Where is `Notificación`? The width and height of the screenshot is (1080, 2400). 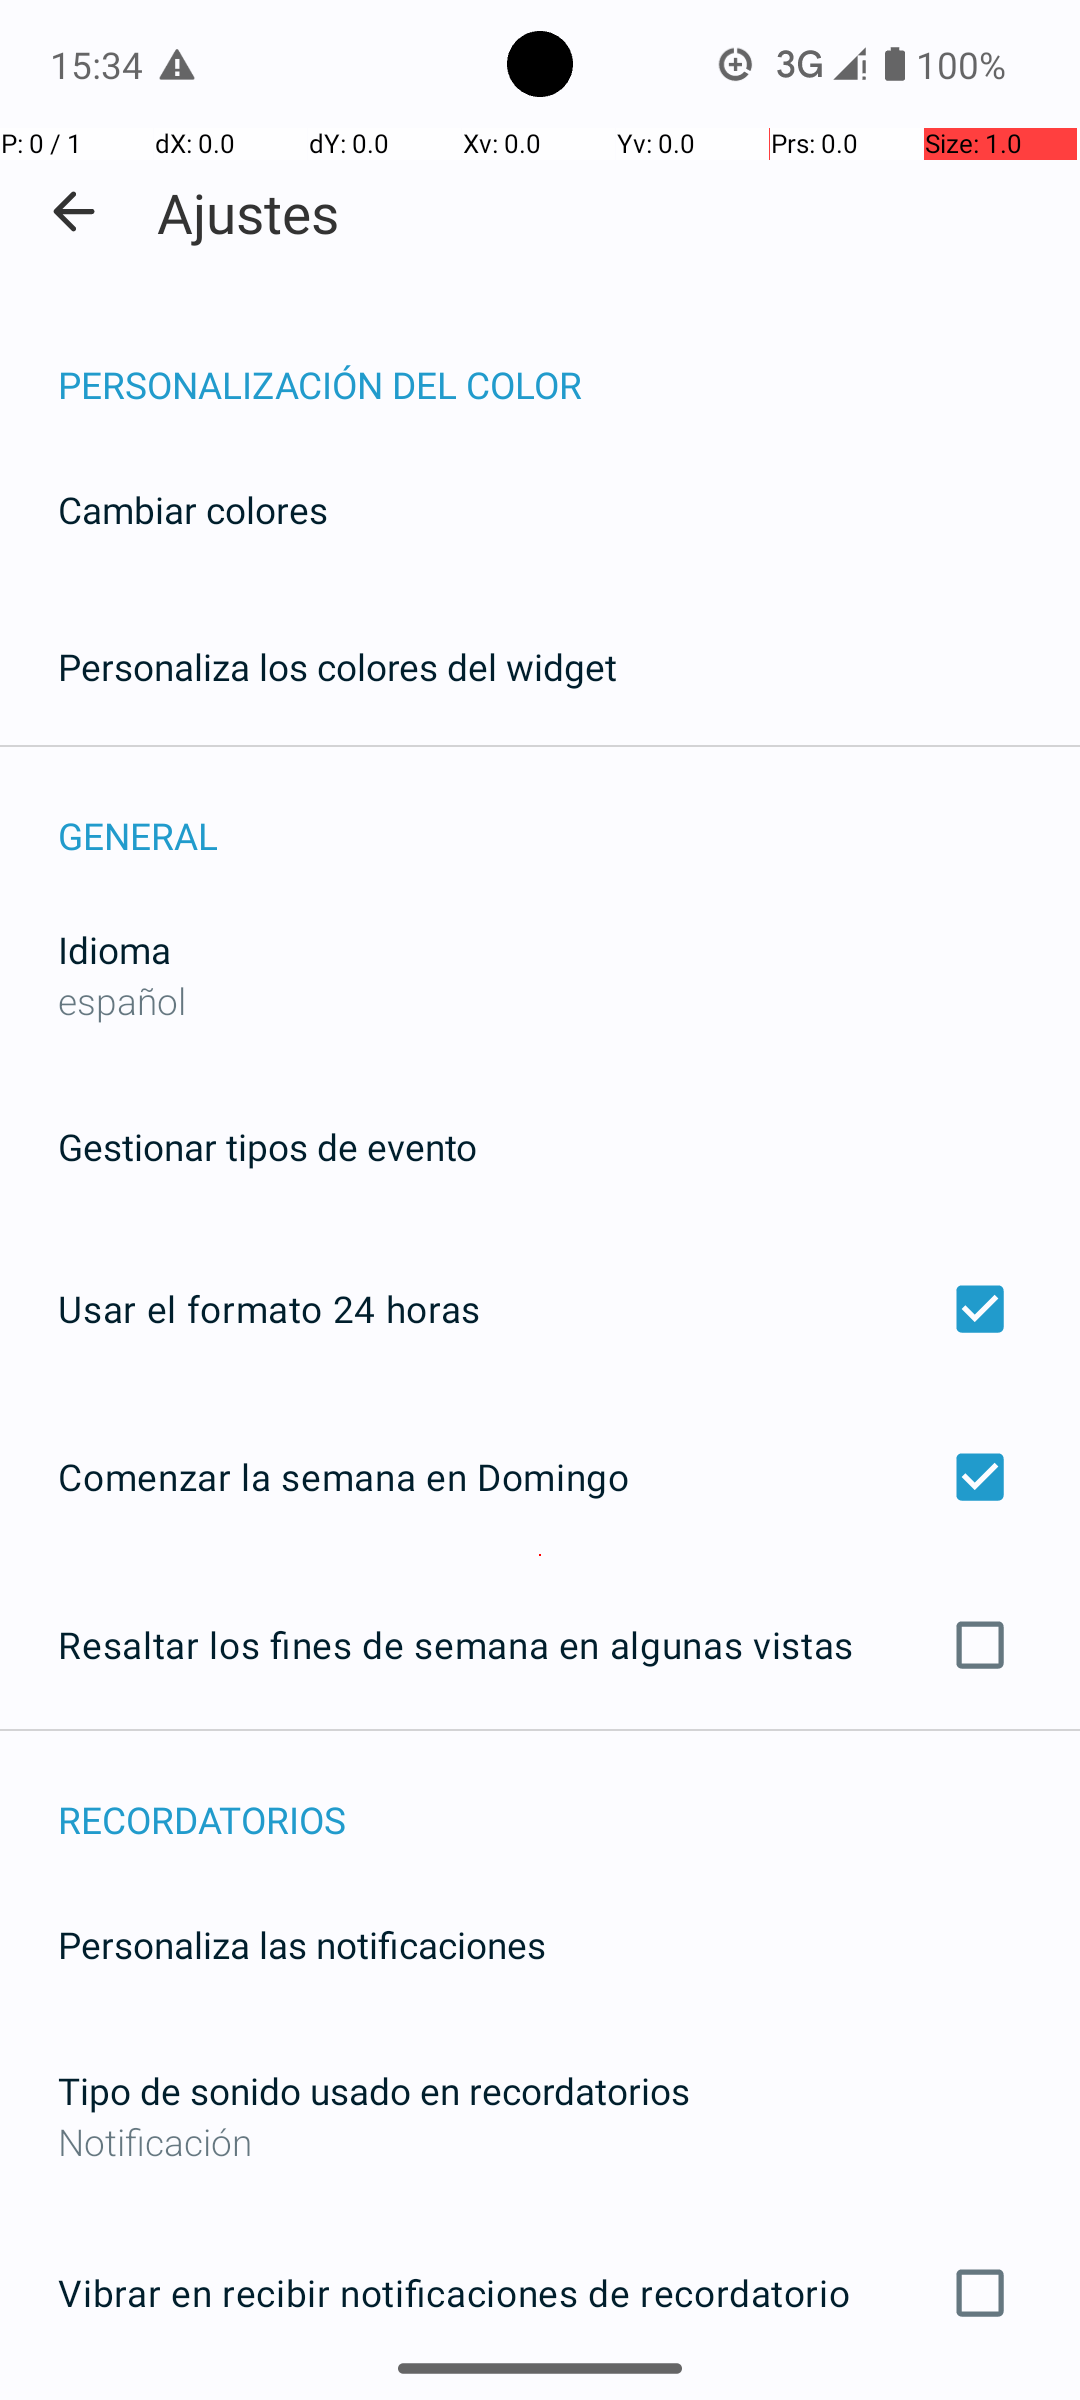
Notificación is located at coordinates (540, 2142).